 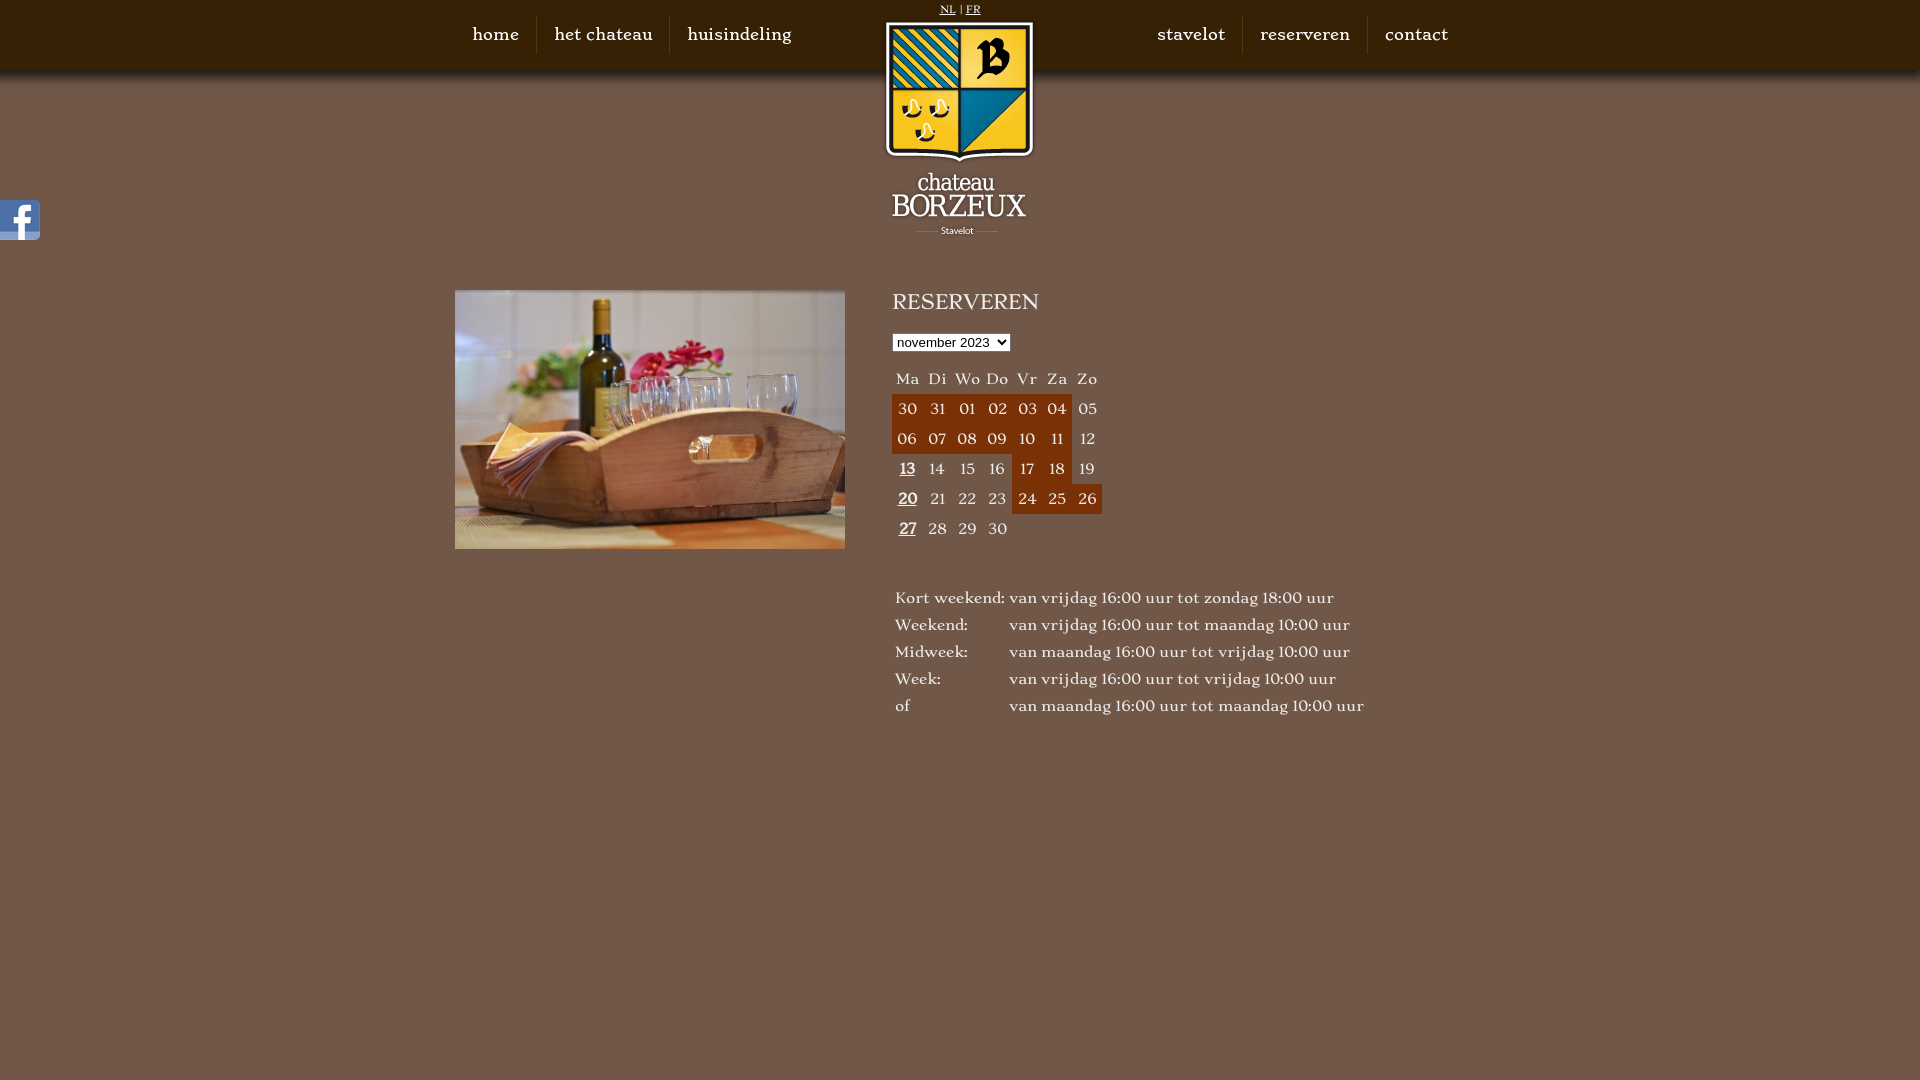 What do you see at coordinates (496, 34) in the screenshot?
I see `home` at bounding box center [496, 34].